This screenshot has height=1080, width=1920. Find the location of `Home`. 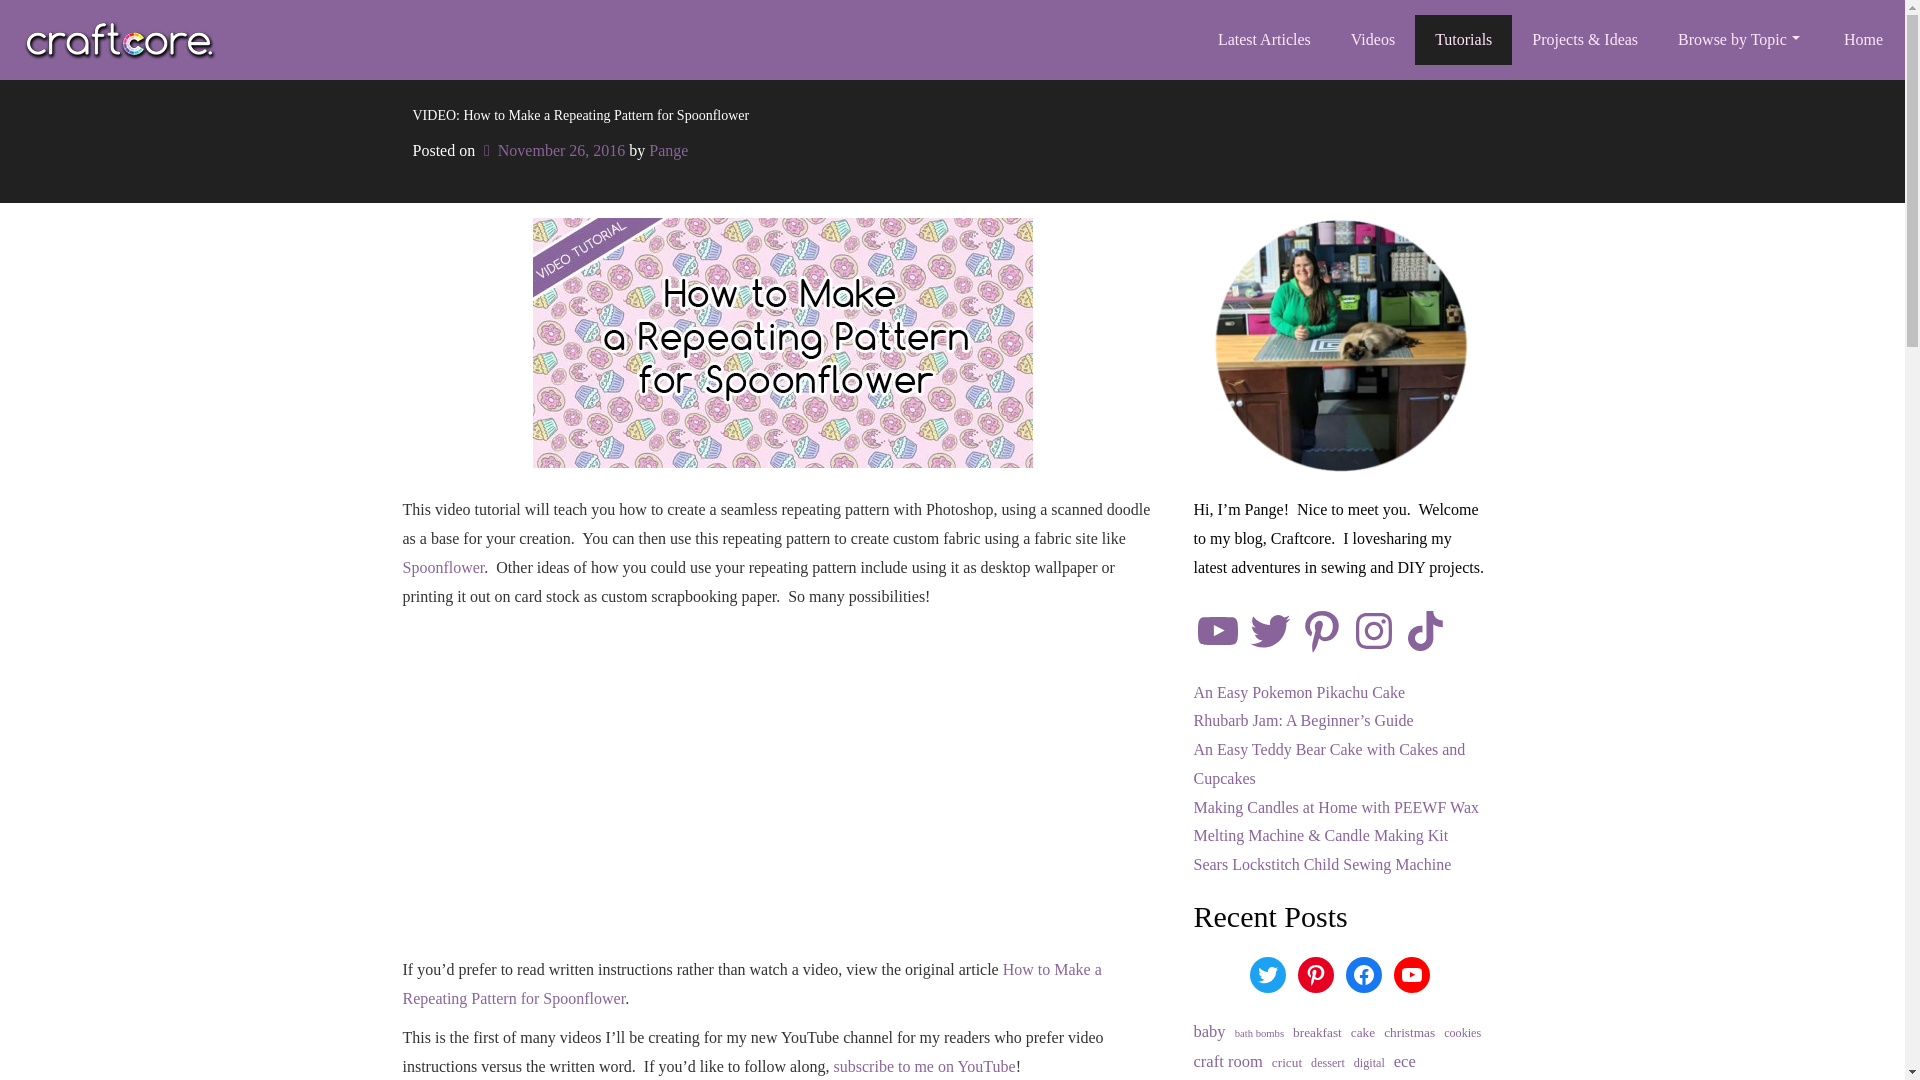

Home is located at coordinates (1863, 40).